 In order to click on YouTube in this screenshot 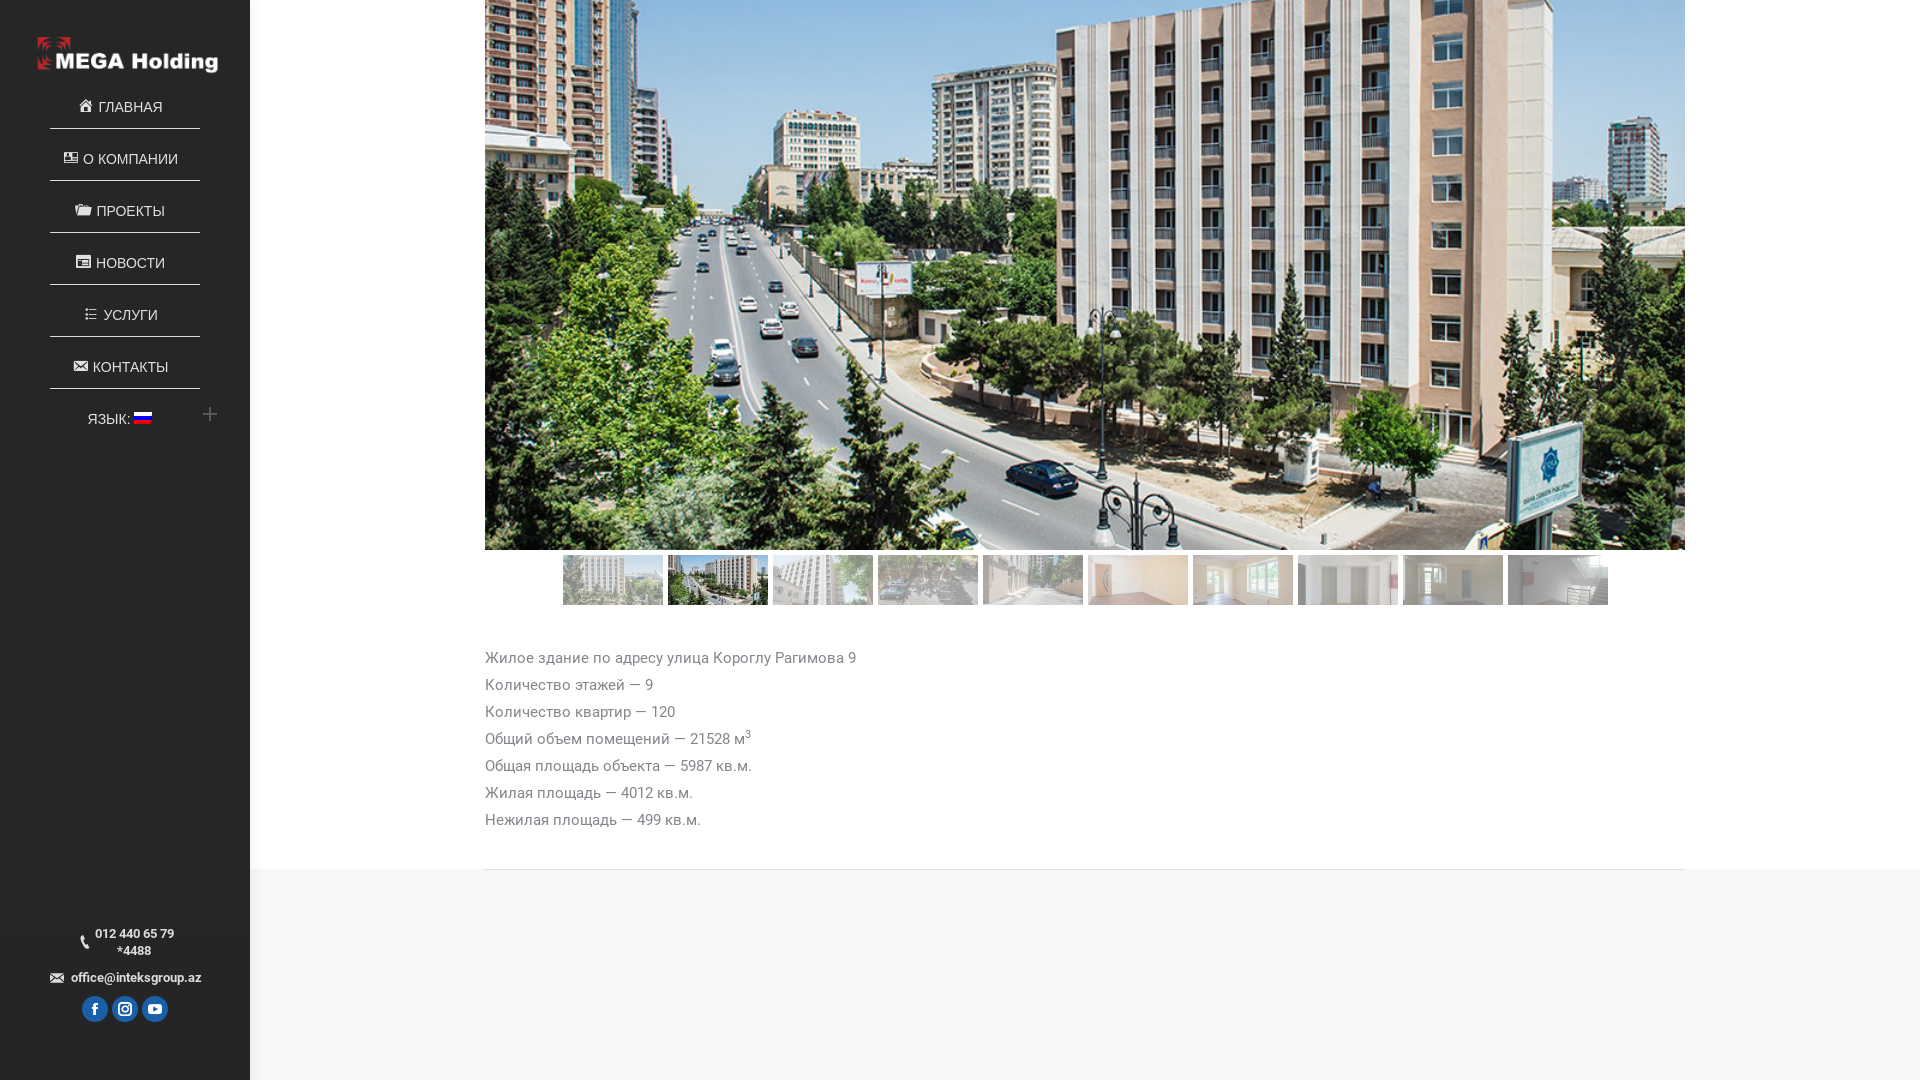, I will do `click(155, 1009)`.